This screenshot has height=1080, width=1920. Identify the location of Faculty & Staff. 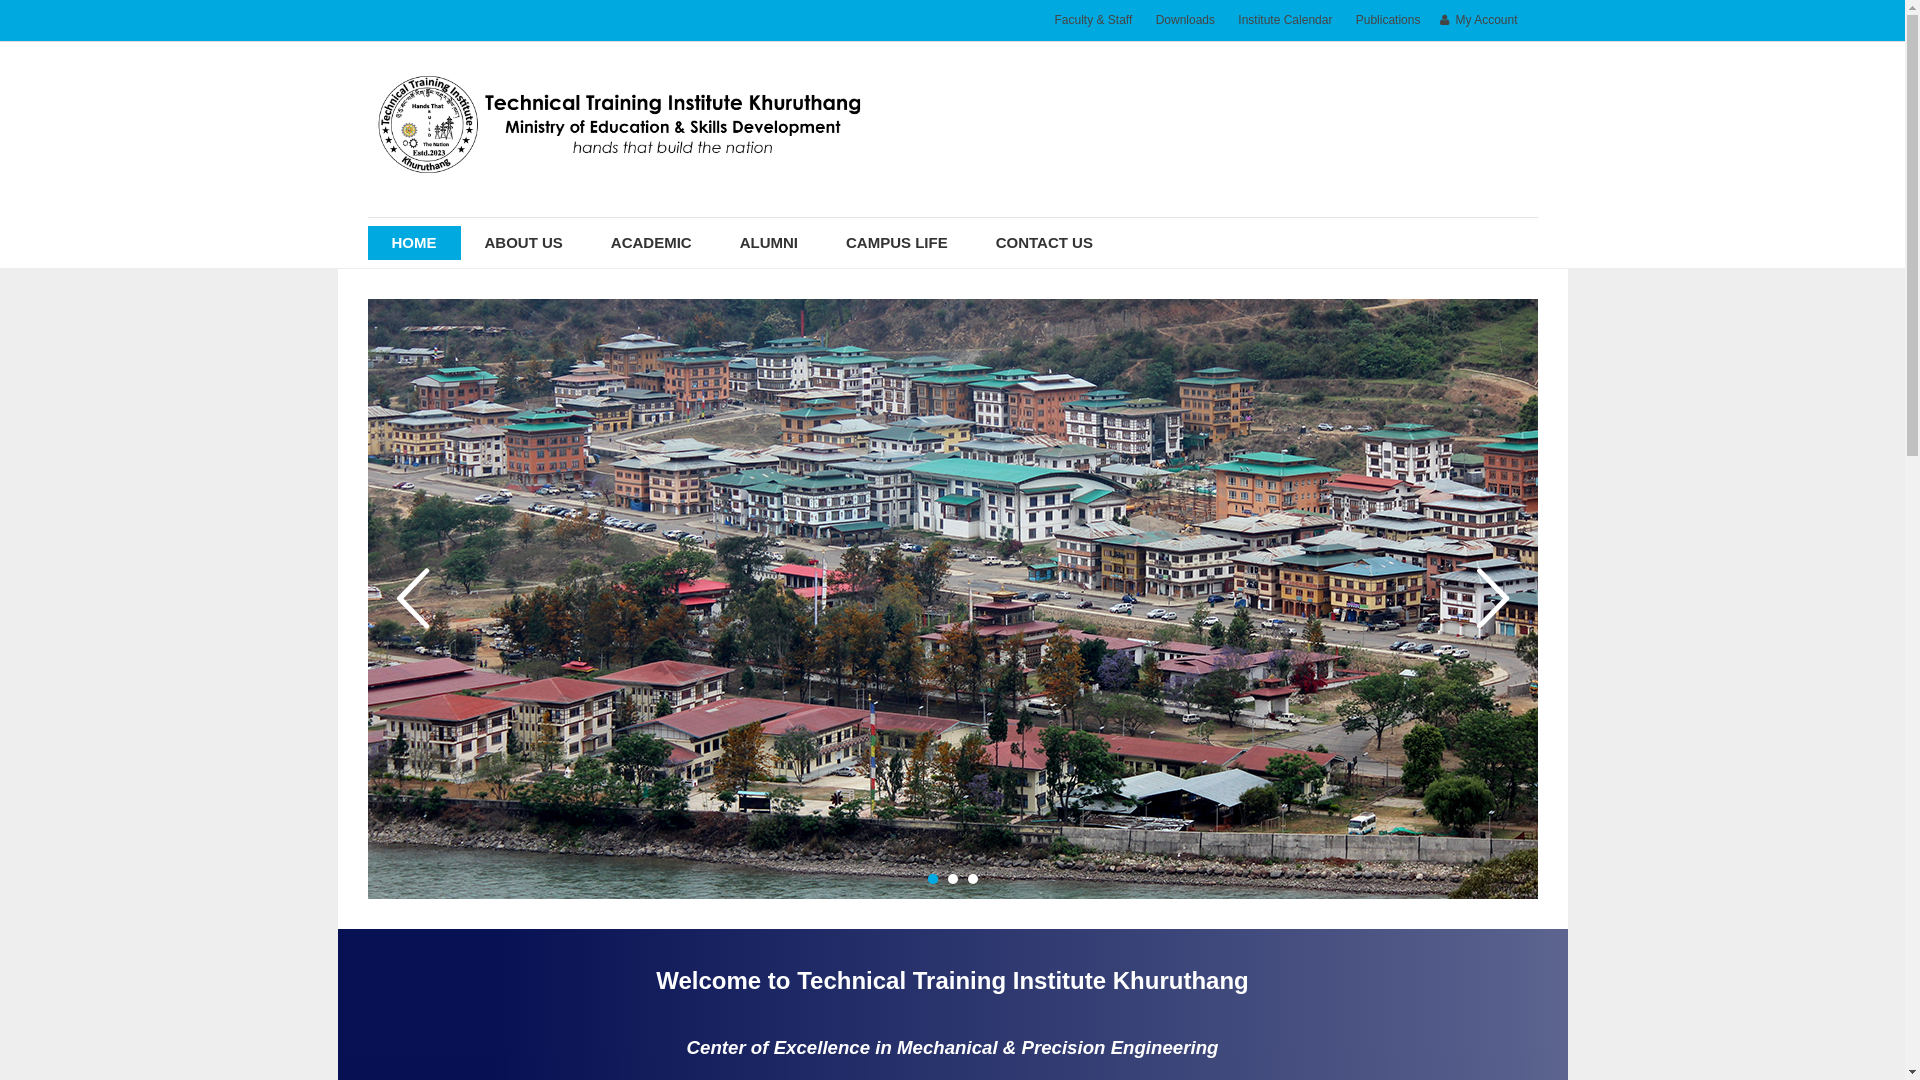
(1093, 20).